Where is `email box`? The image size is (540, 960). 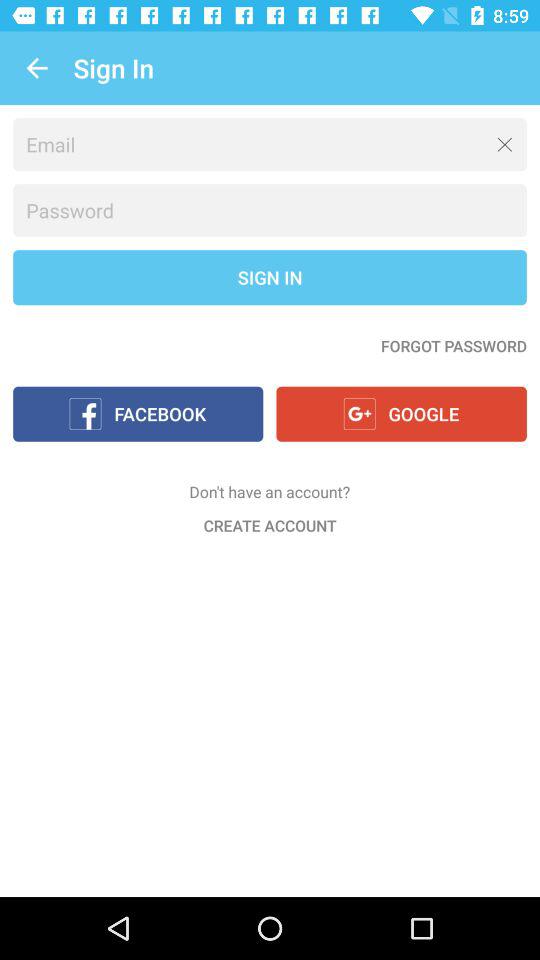
email box is located at coordinates (270, 144).